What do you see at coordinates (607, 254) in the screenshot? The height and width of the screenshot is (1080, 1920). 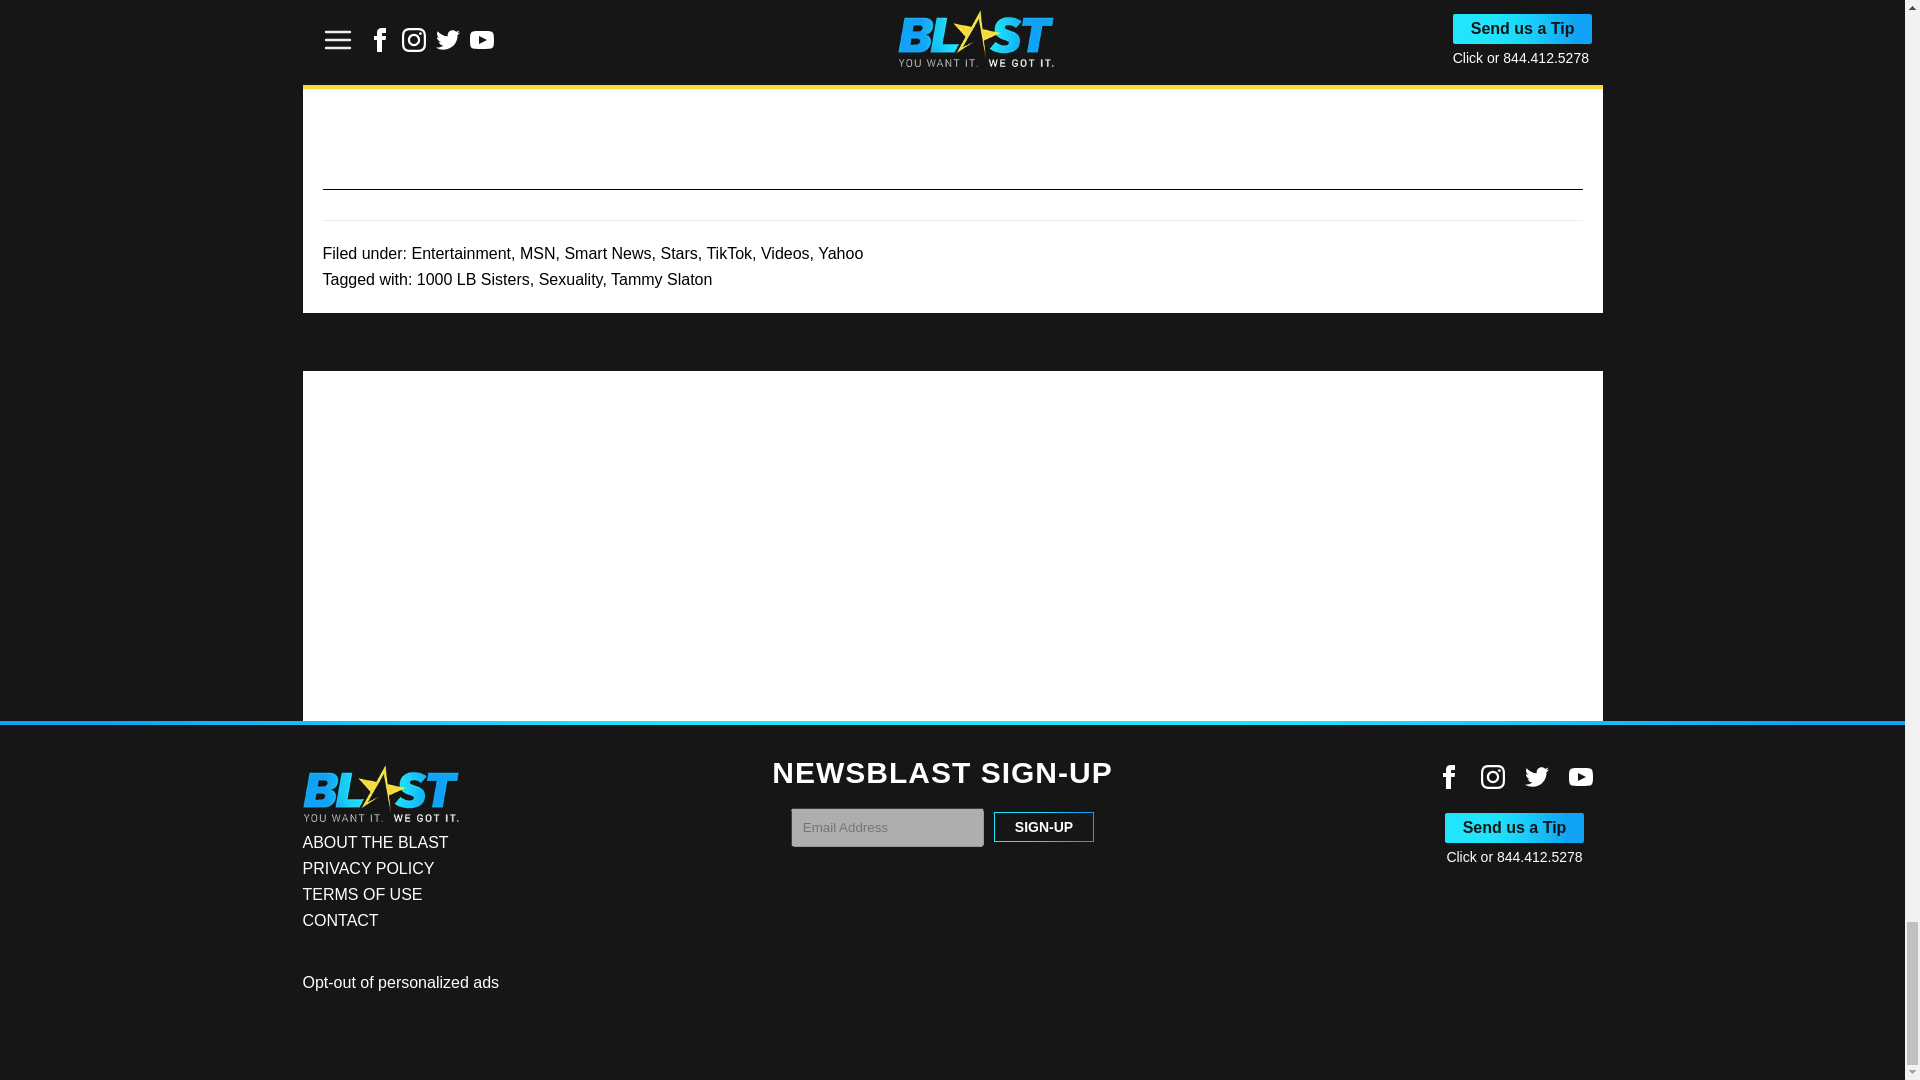 I see `Smart News` at bounding box center [607, 254].